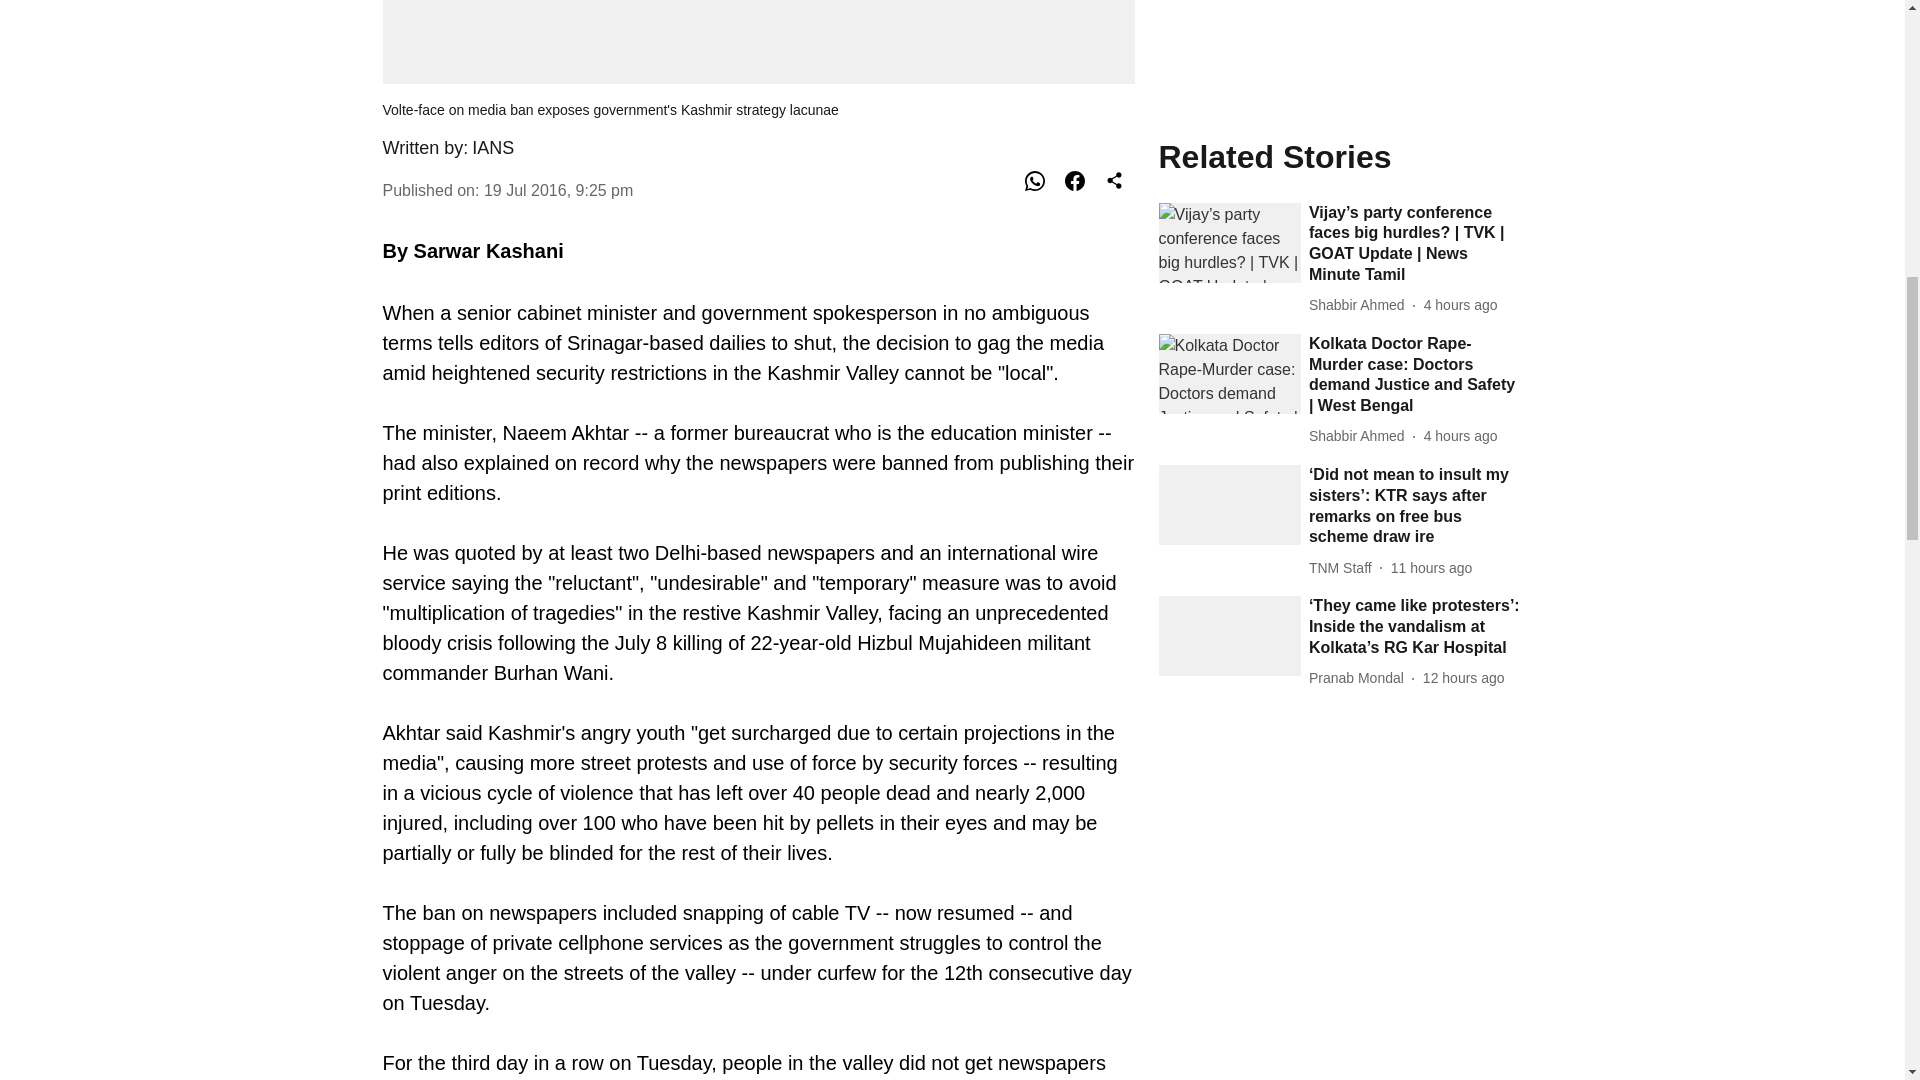  I want to click on IANS, so click(493, 148).